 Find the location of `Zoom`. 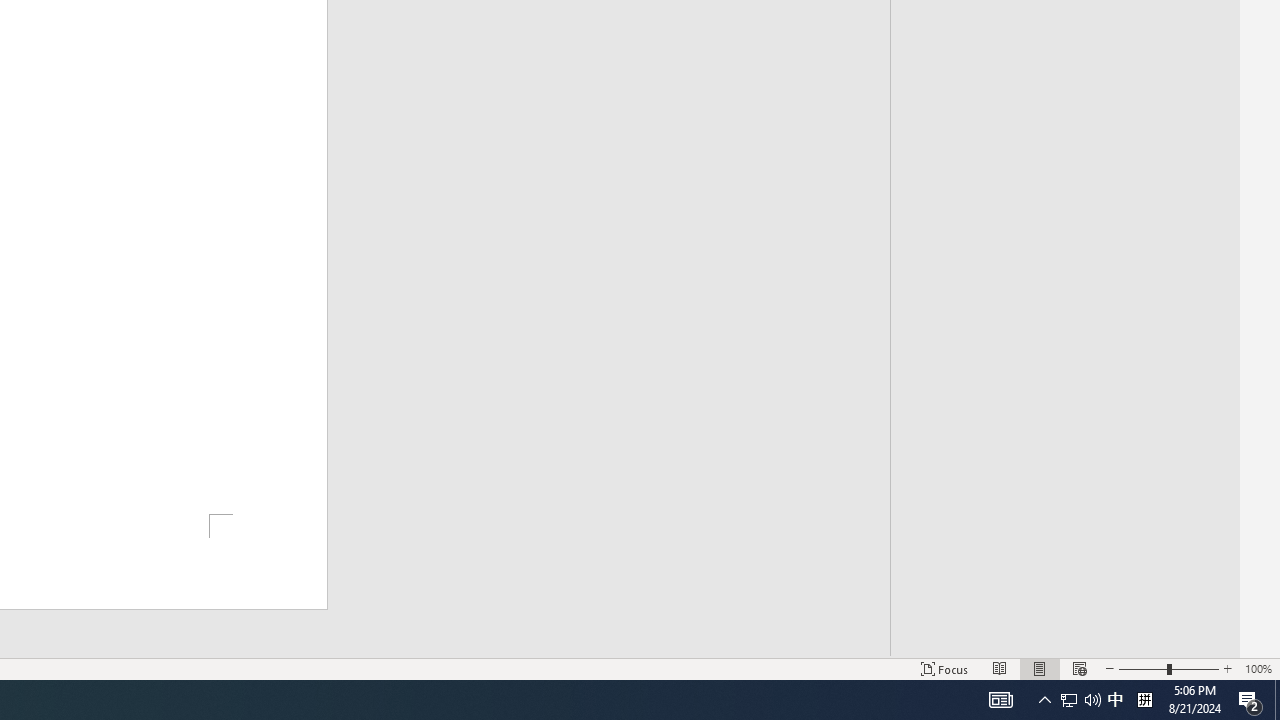

Zoom is located at coordinates (1168, 668).